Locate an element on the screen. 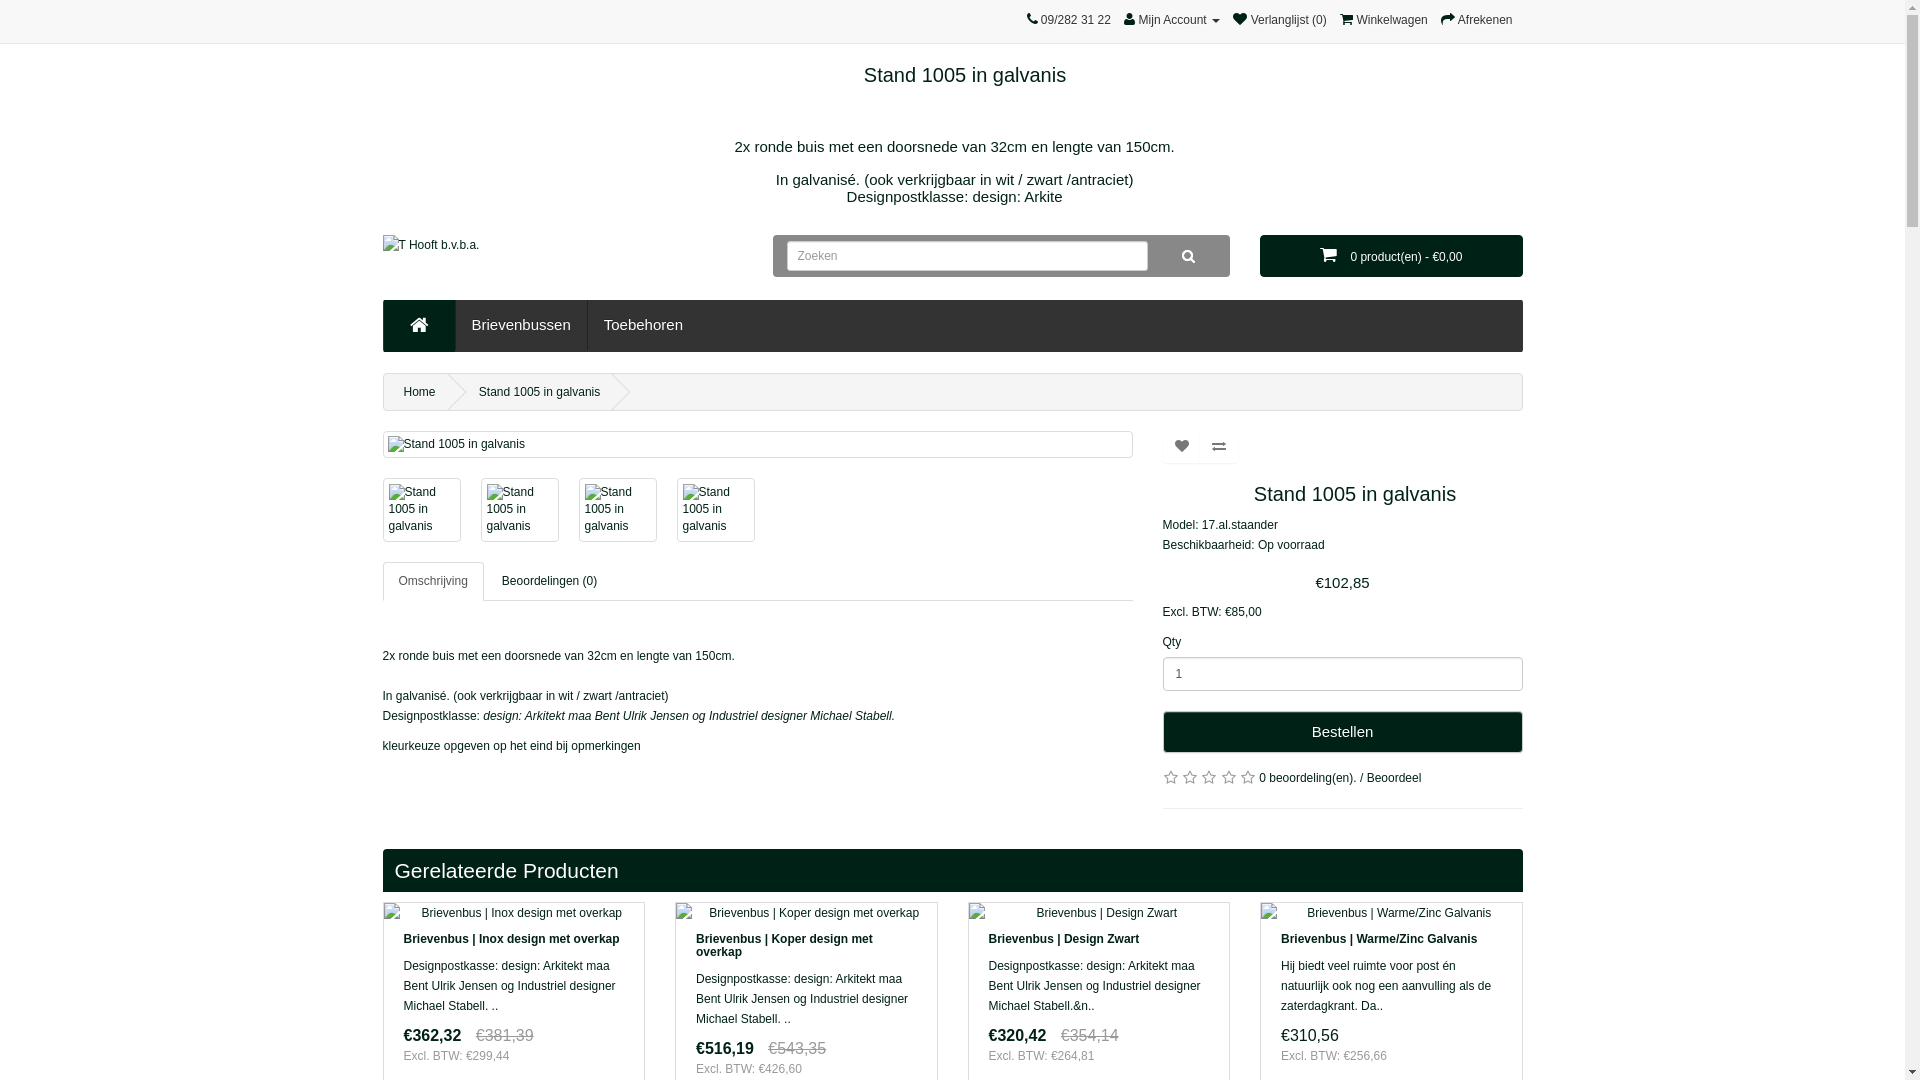  Brievenbus | Warme/Zinc Galvanis is located at coordinates (1392, 913).